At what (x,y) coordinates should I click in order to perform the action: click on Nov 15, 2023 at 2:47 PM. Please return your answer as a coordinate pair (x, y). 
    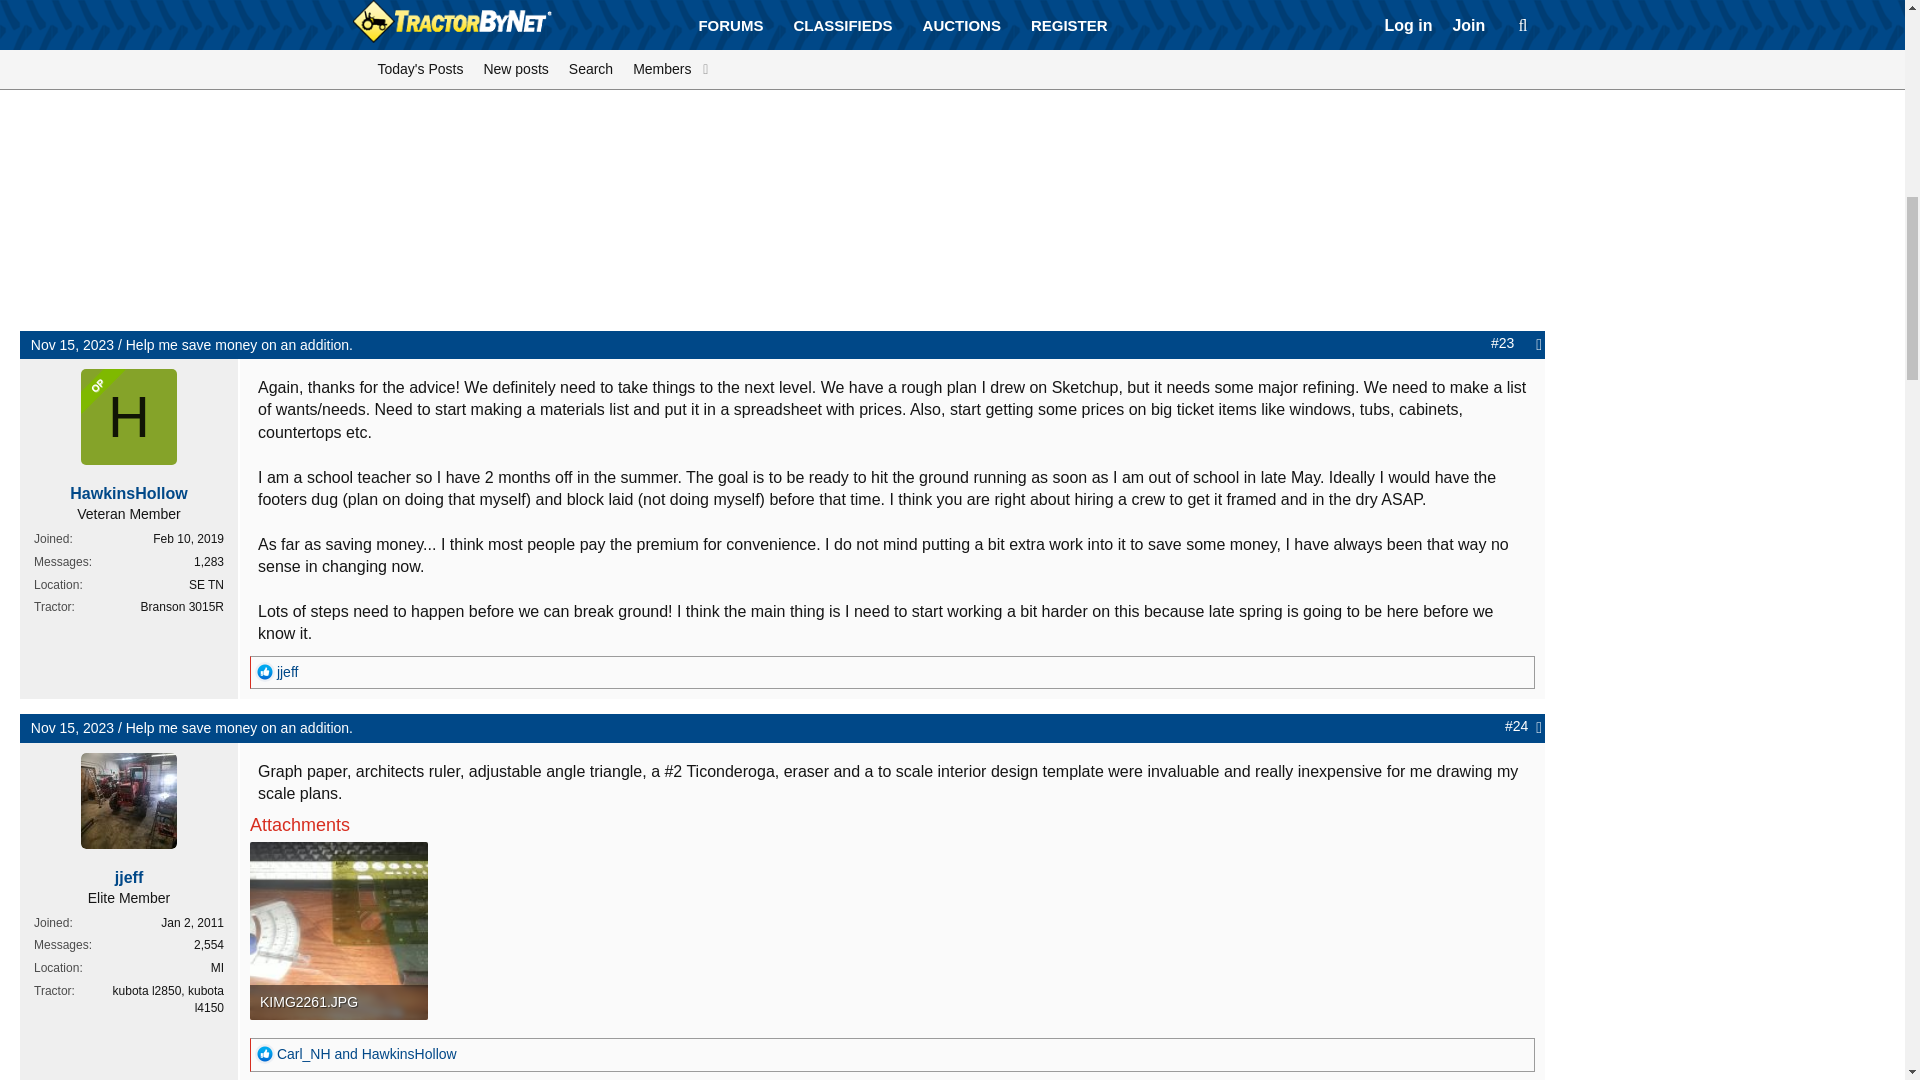
    Looking at the image, I should click on (72, 728).